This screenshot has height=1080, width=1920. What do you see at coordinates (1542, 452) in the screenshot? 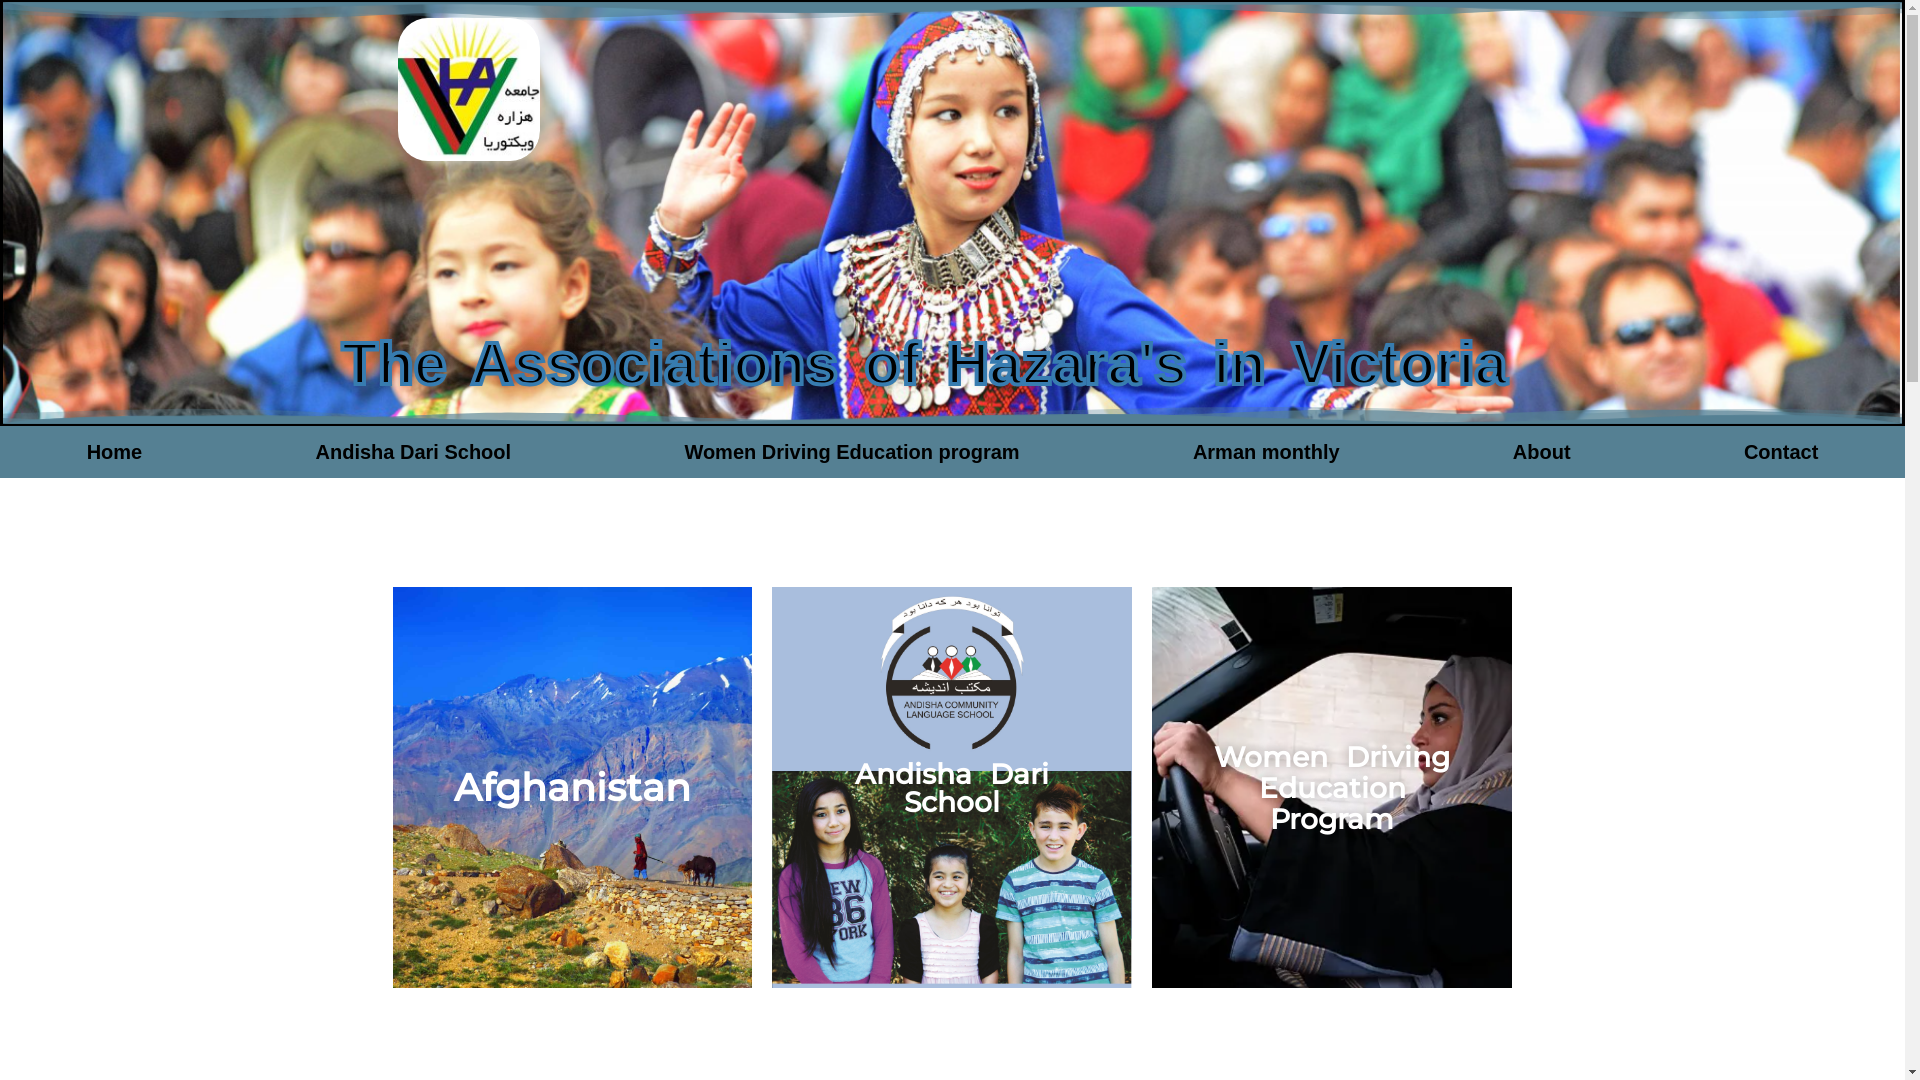
I see `About` at bounding box center [1542, 452].